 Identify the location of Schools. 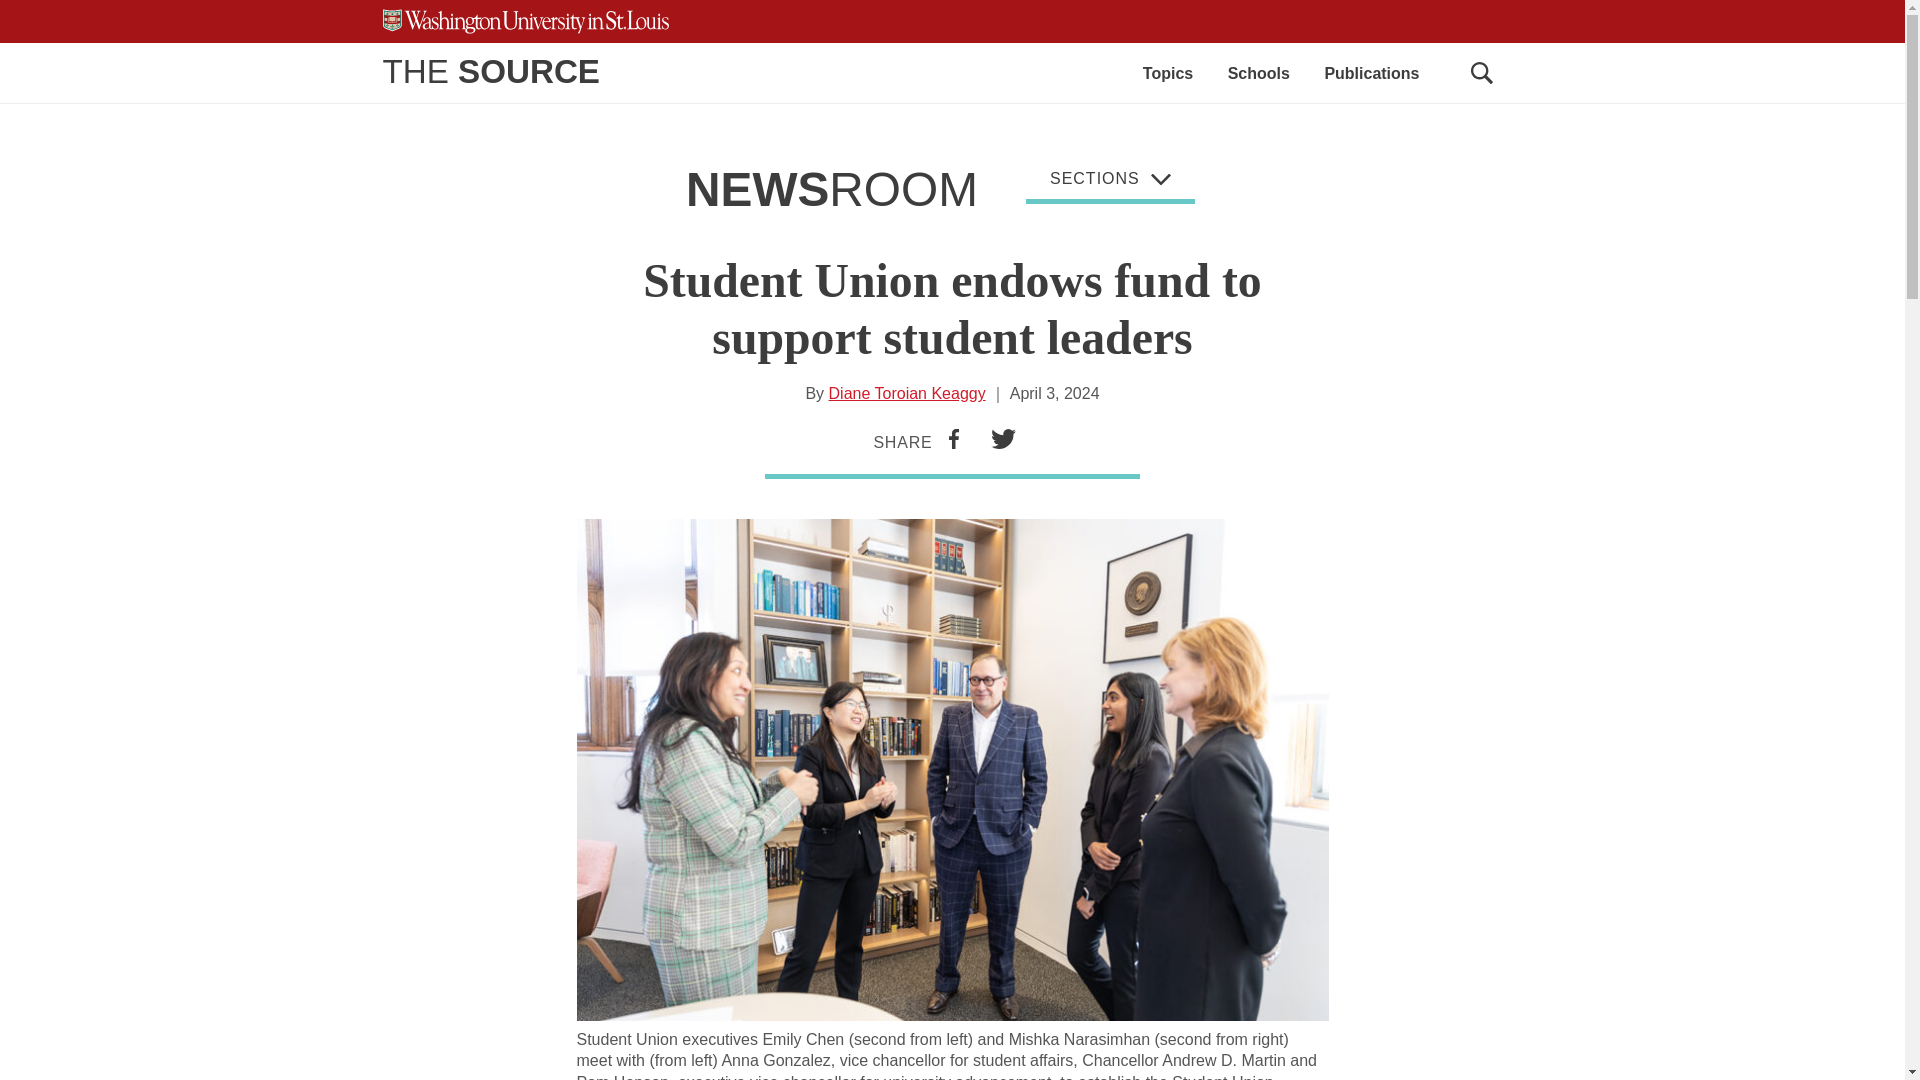
(1259, 72).